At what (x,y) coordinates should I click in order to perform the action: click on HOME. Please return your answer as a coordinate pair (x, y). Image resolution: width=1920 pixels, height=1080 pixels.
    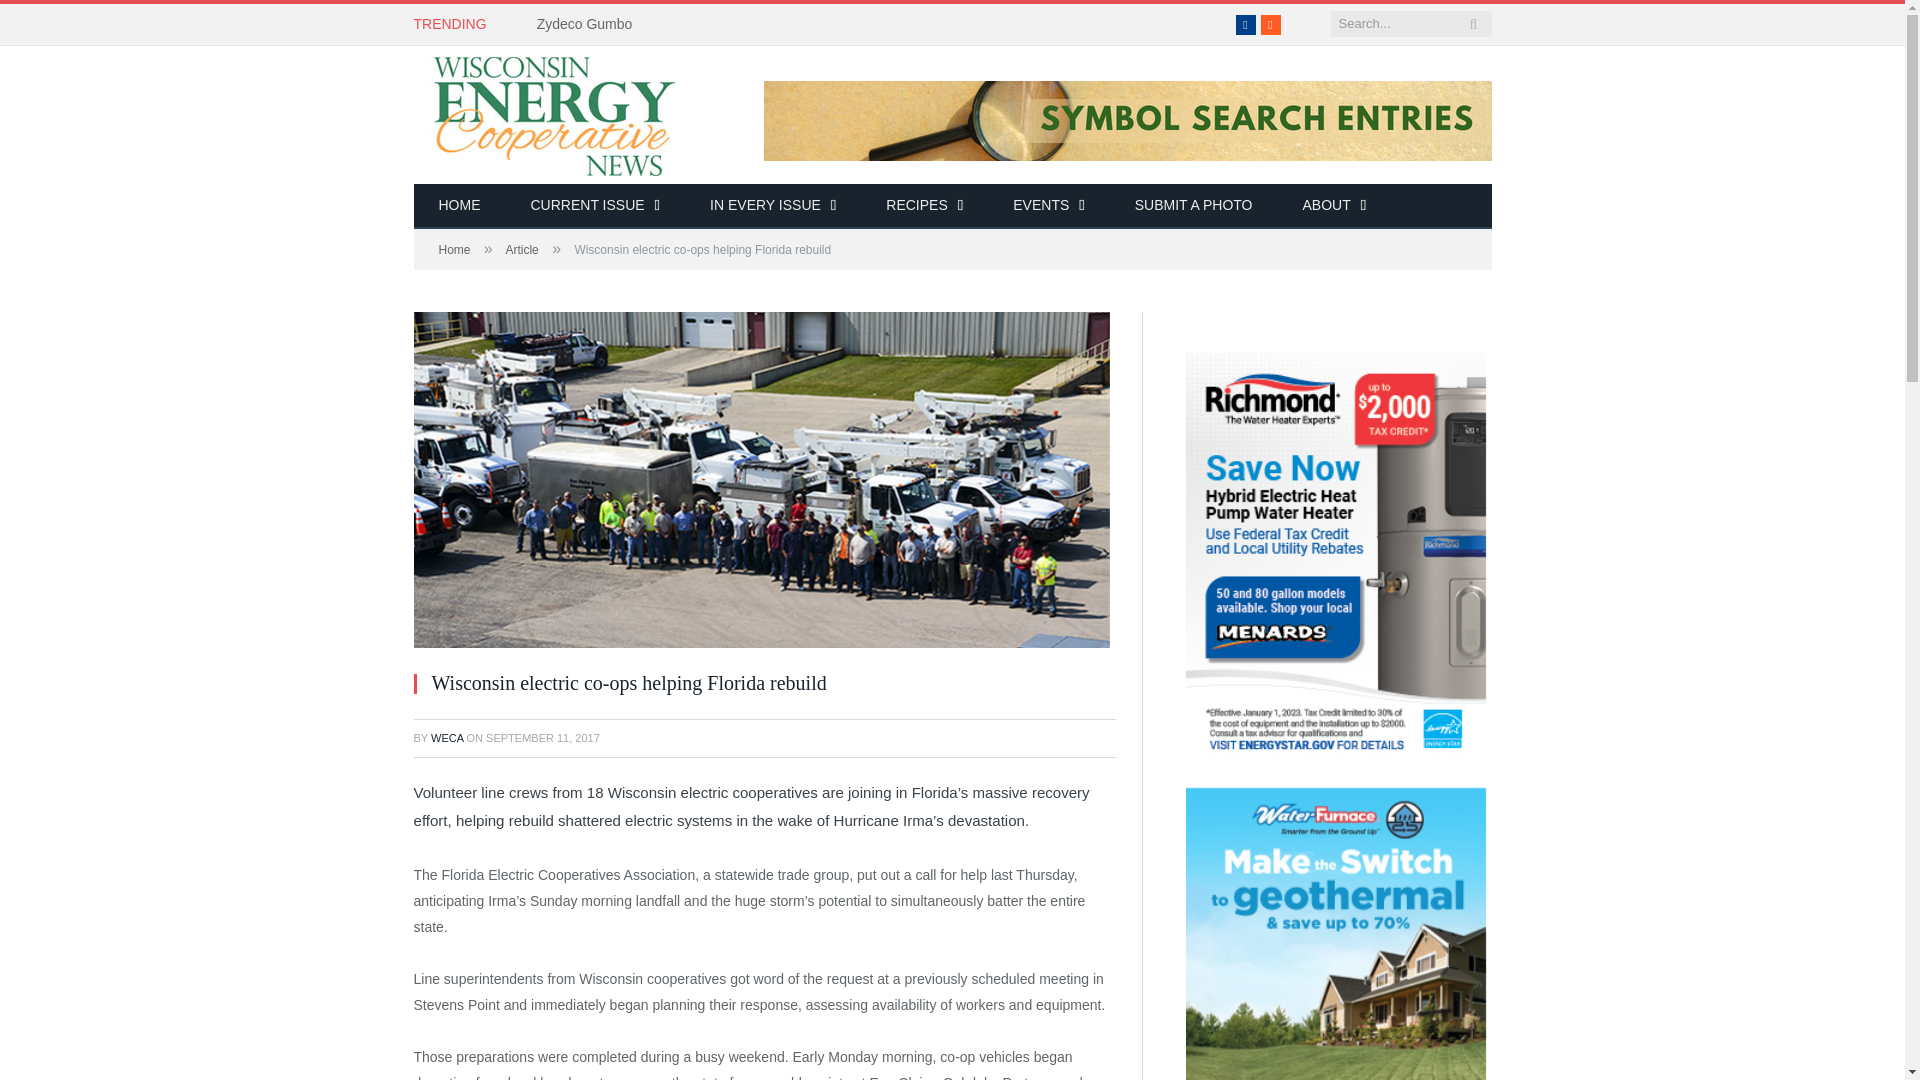
    Looking at the image, I should click on (460, 206).